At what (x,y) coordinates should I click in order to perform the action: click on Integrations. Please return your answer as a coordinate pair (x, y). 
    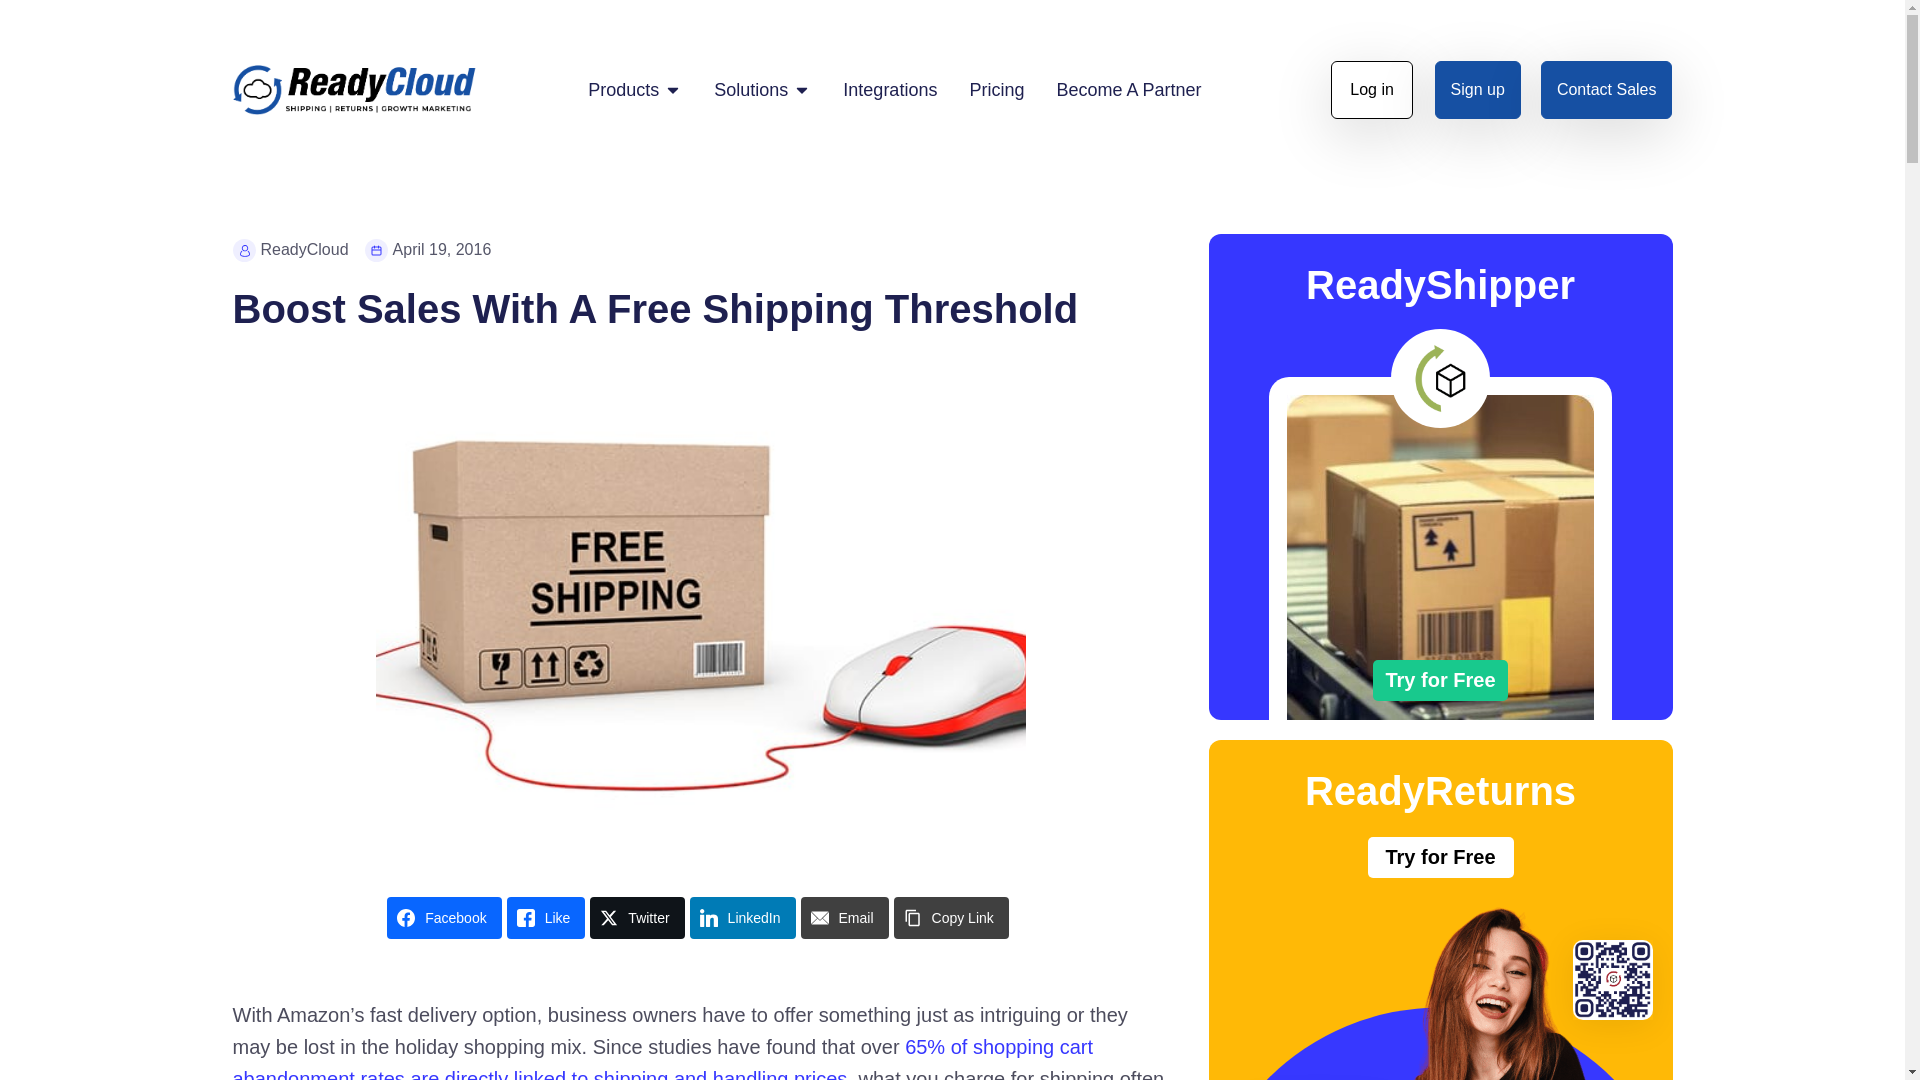
    Looking at the image, I should click on (889, 88).